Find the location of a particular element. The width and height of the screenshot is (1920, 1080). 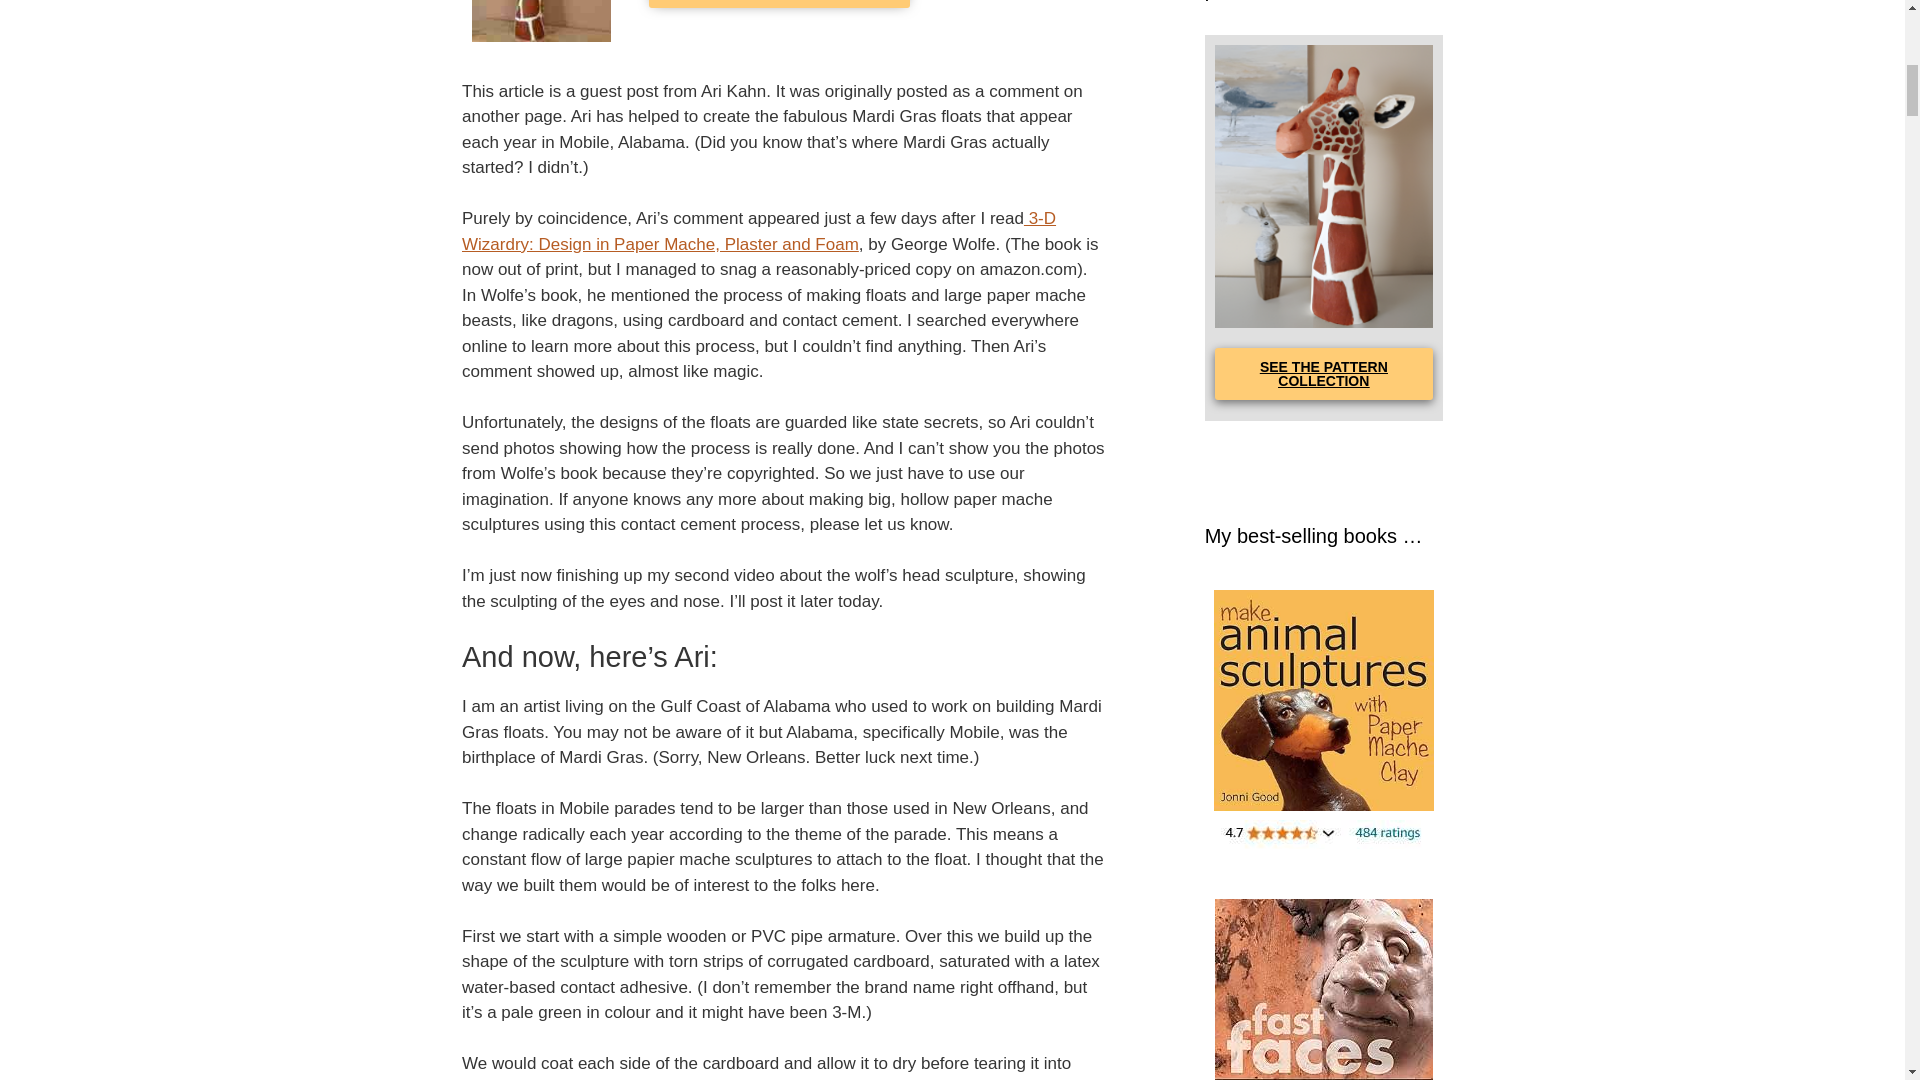

3-D Wizardry: Design in Paper Mache, Plaster and Foam is located at coordinates (759, 231).